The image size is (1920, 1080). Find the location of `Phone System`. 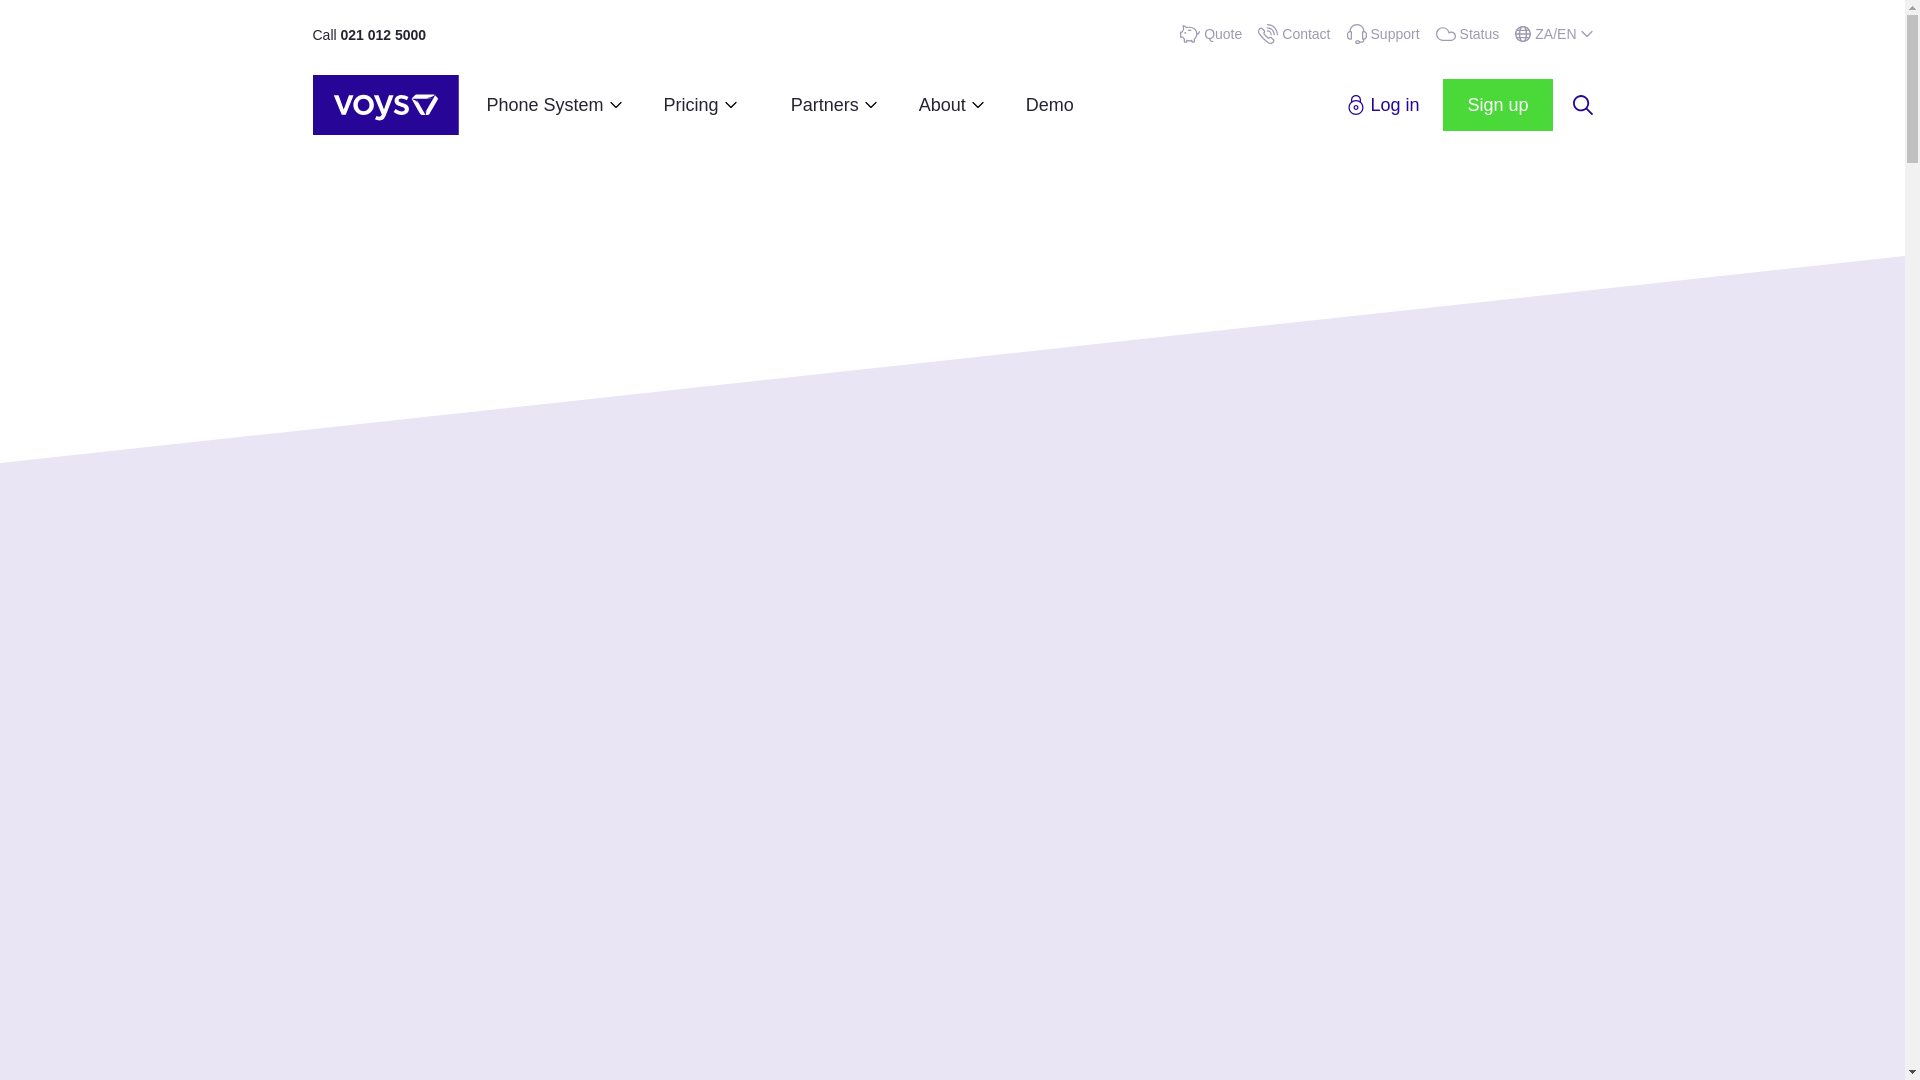

Phone System is located at coordinates (546, 104).